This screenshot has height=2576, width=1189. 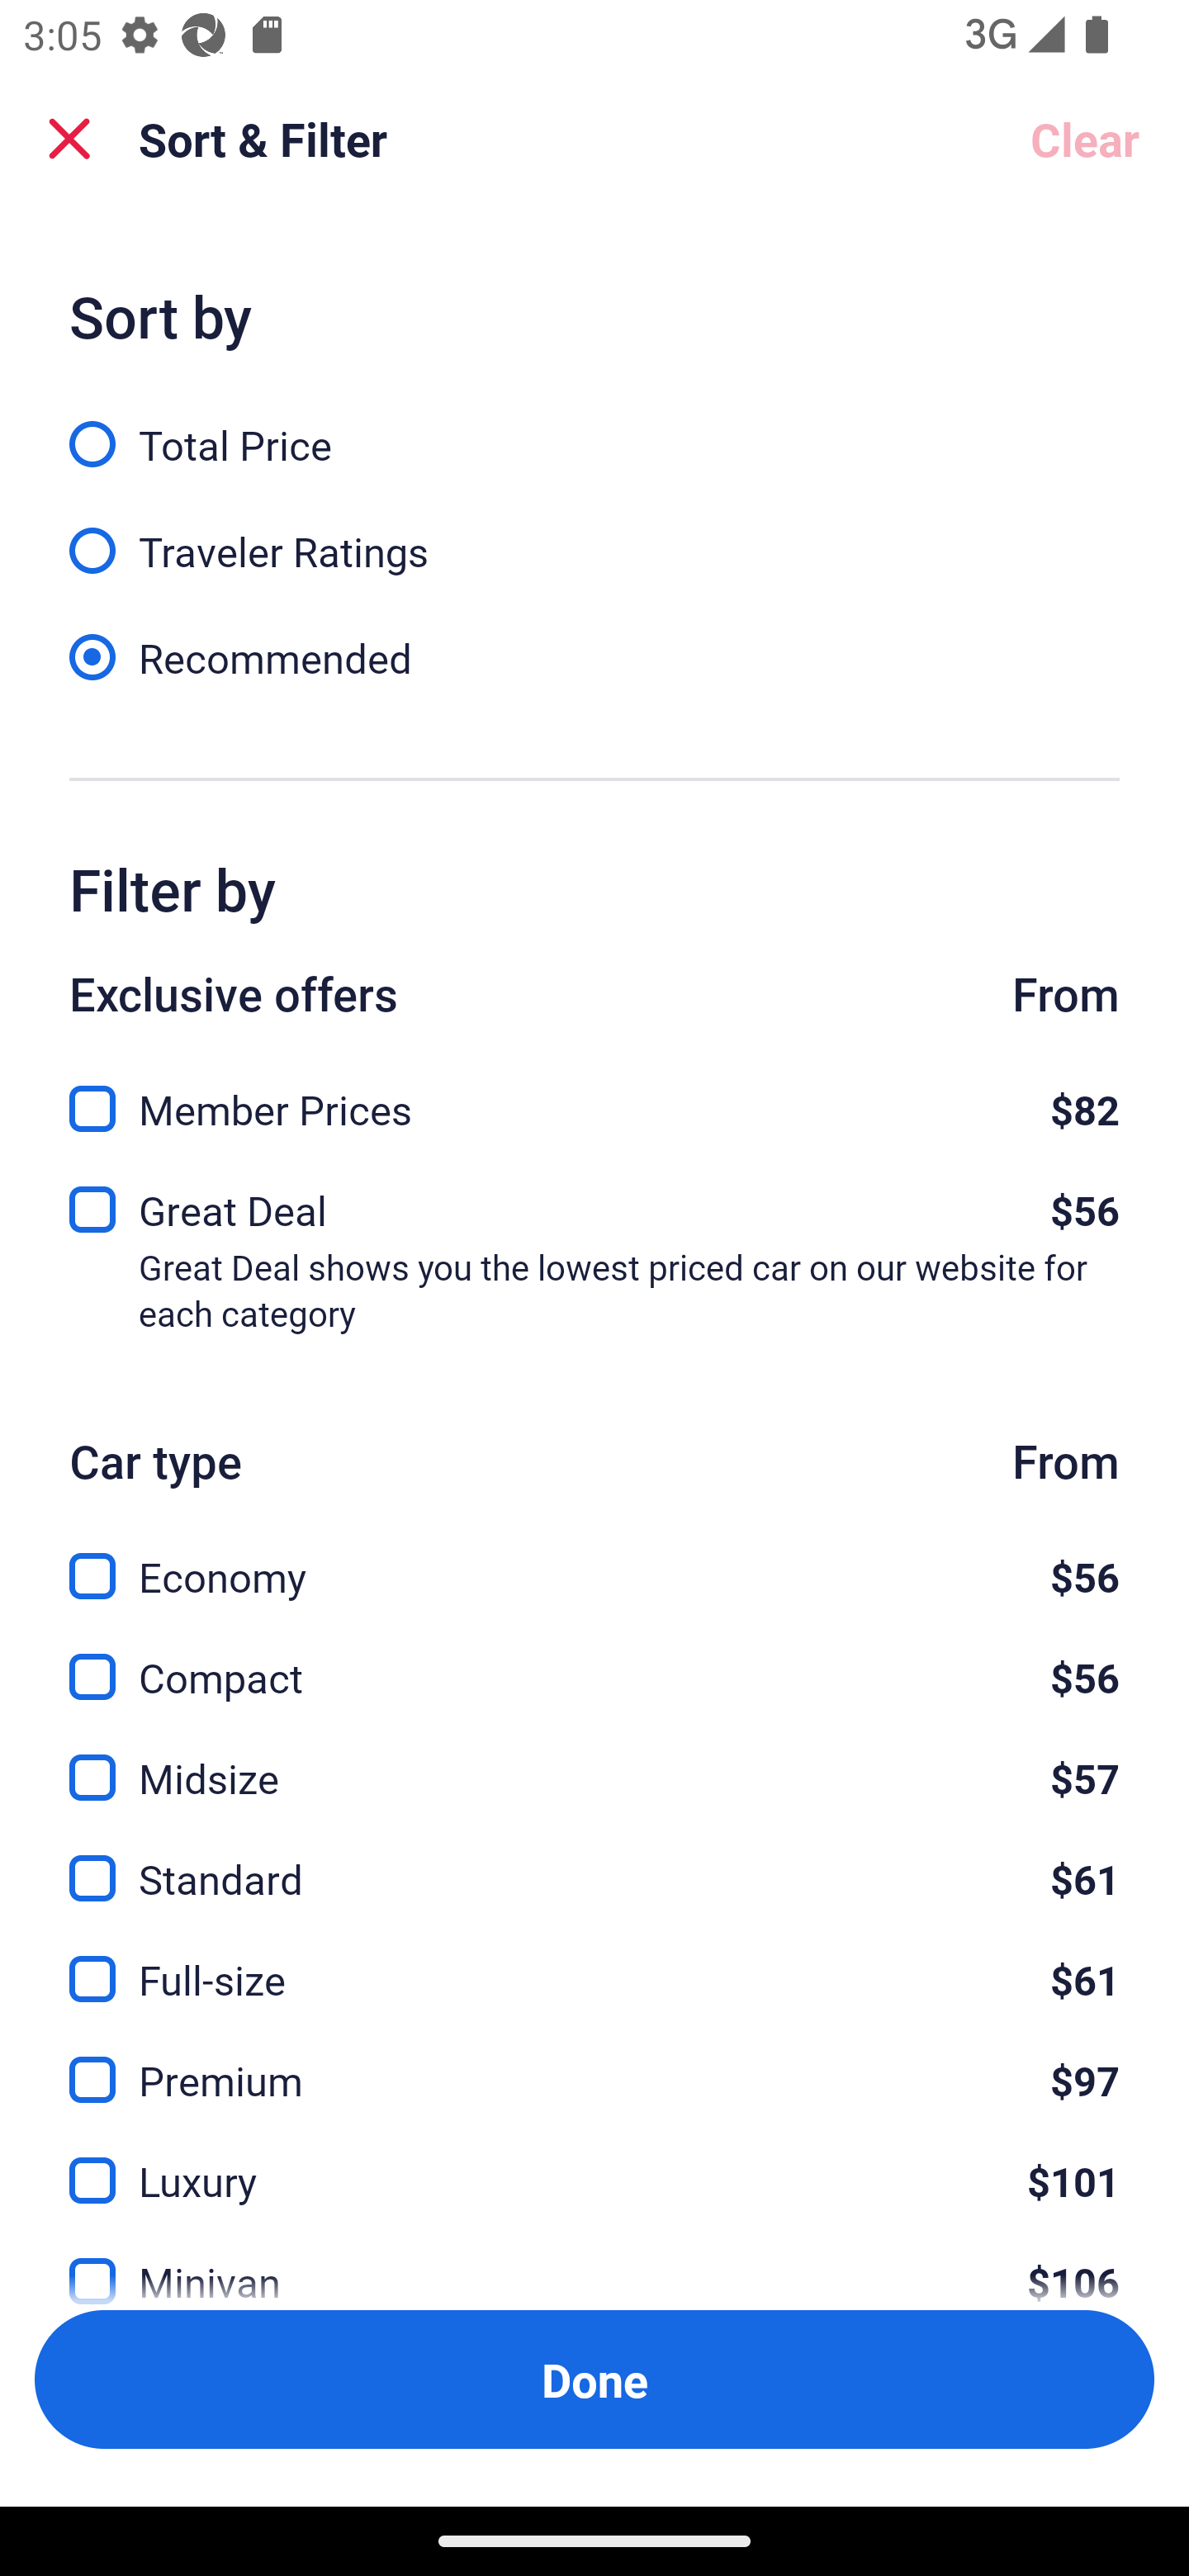 I want to click on Full-size, $61 Full-size $61, so click(x=594, y=1962).